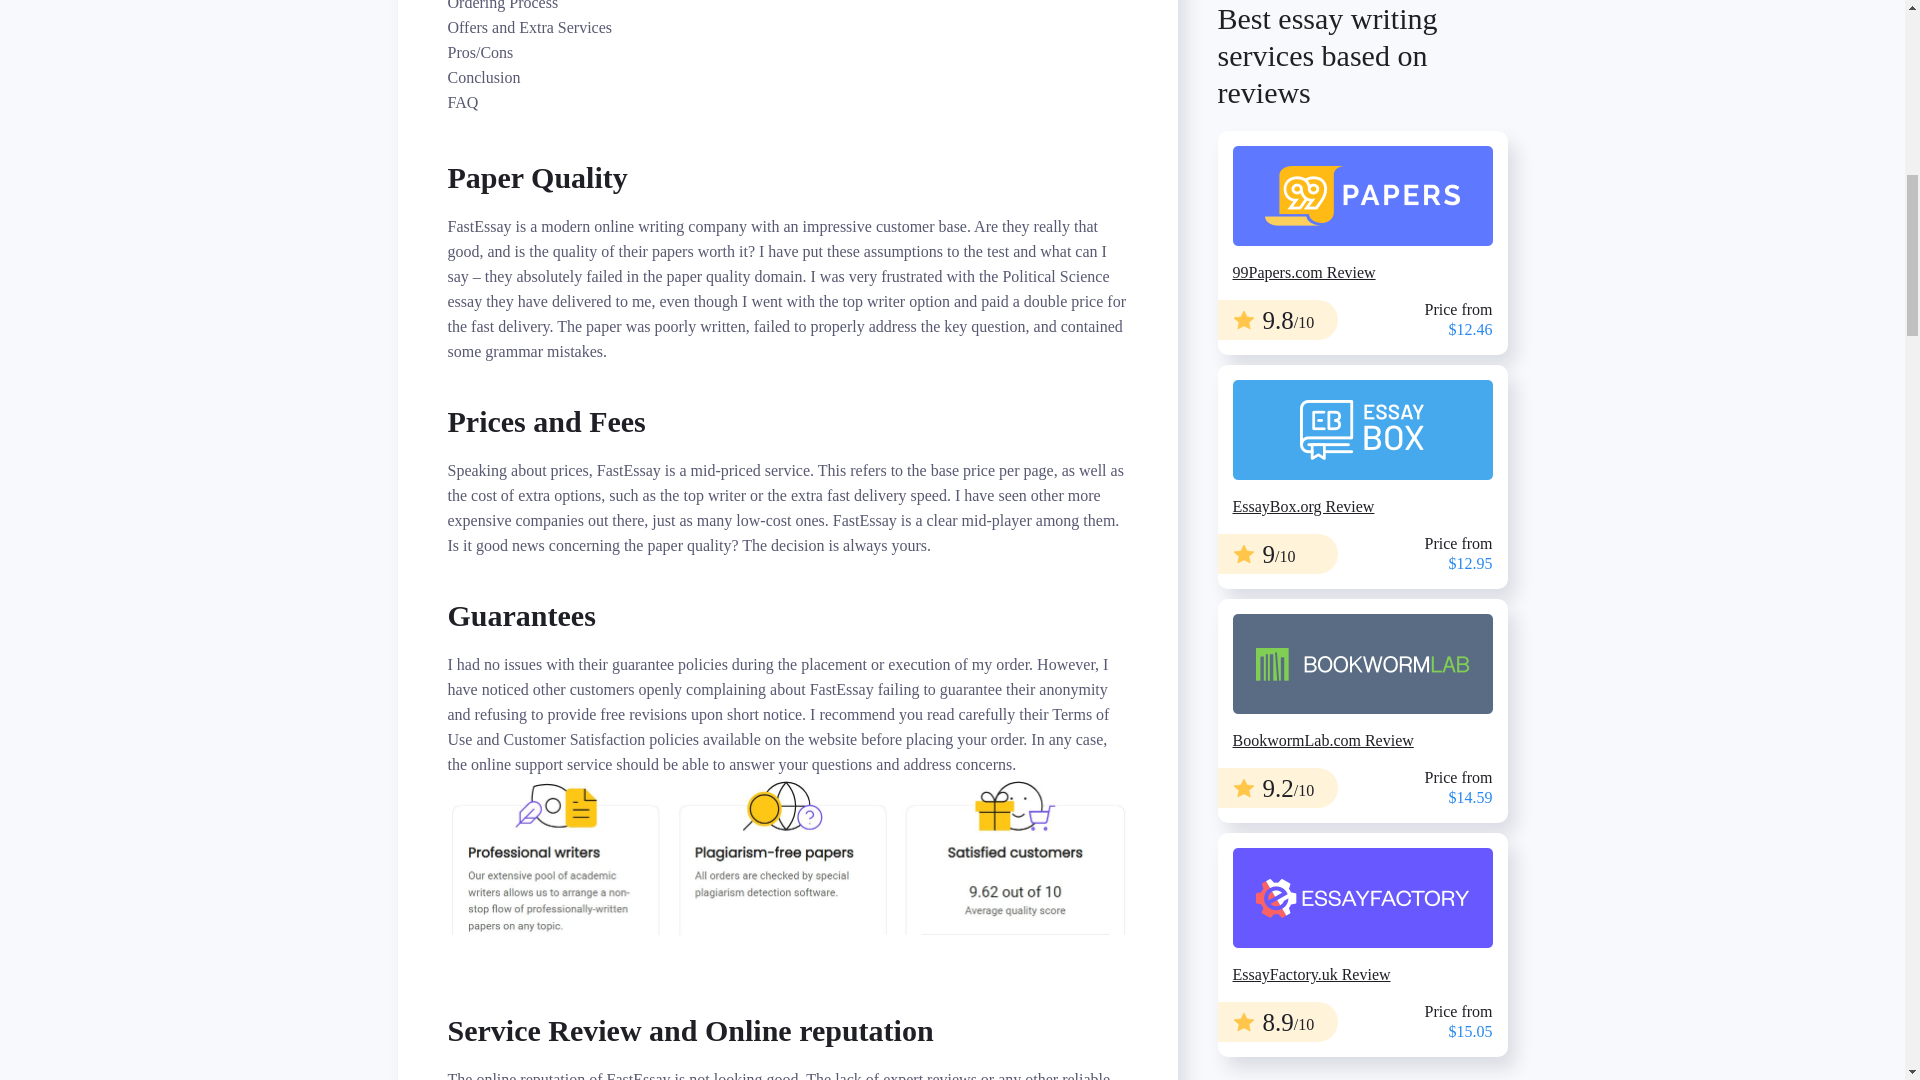 The width and height of the screenshot is (1920, 1080). What do you see at coordinates (1362, 61) in the screenshot?
I see `BookwormLab.com Review` at bounding box center [1362, 61].